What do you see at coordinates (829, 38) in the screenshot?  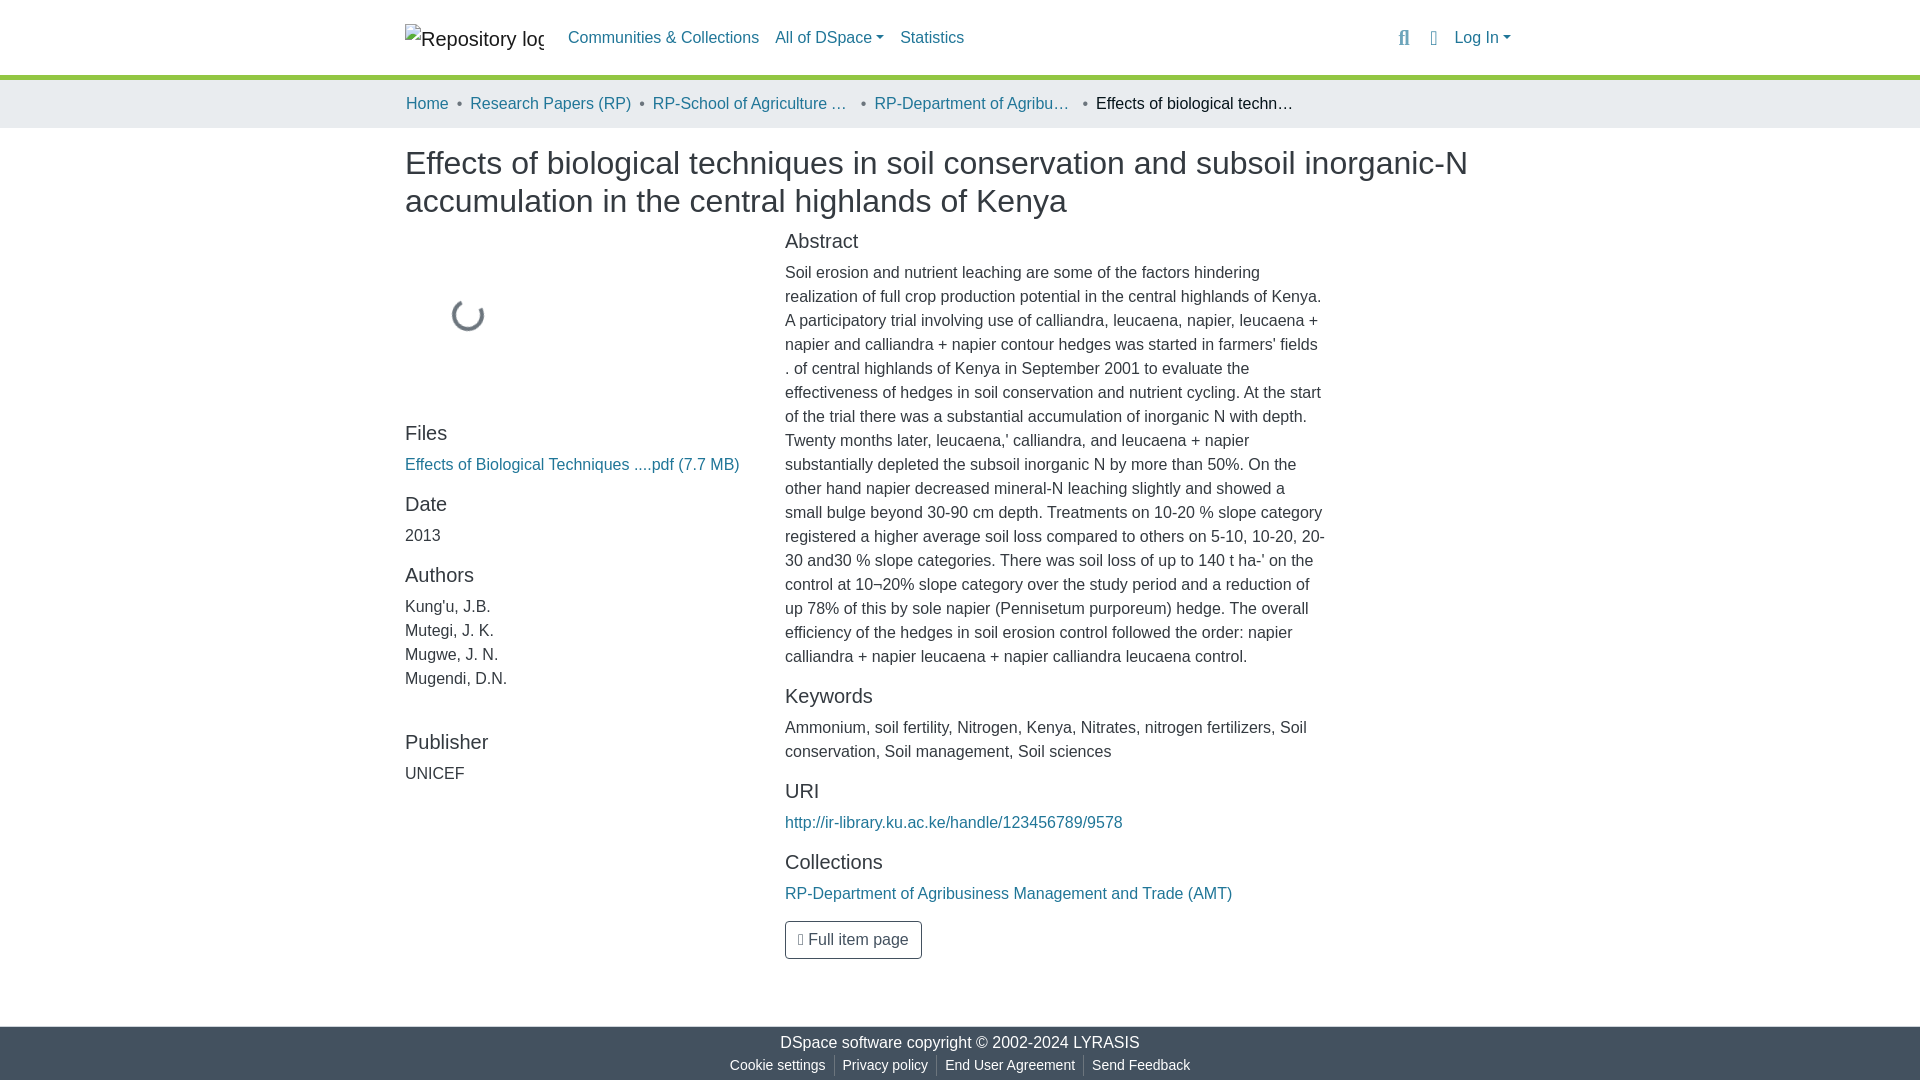 I see `All of DSpace` at bounding box center [829, 38].